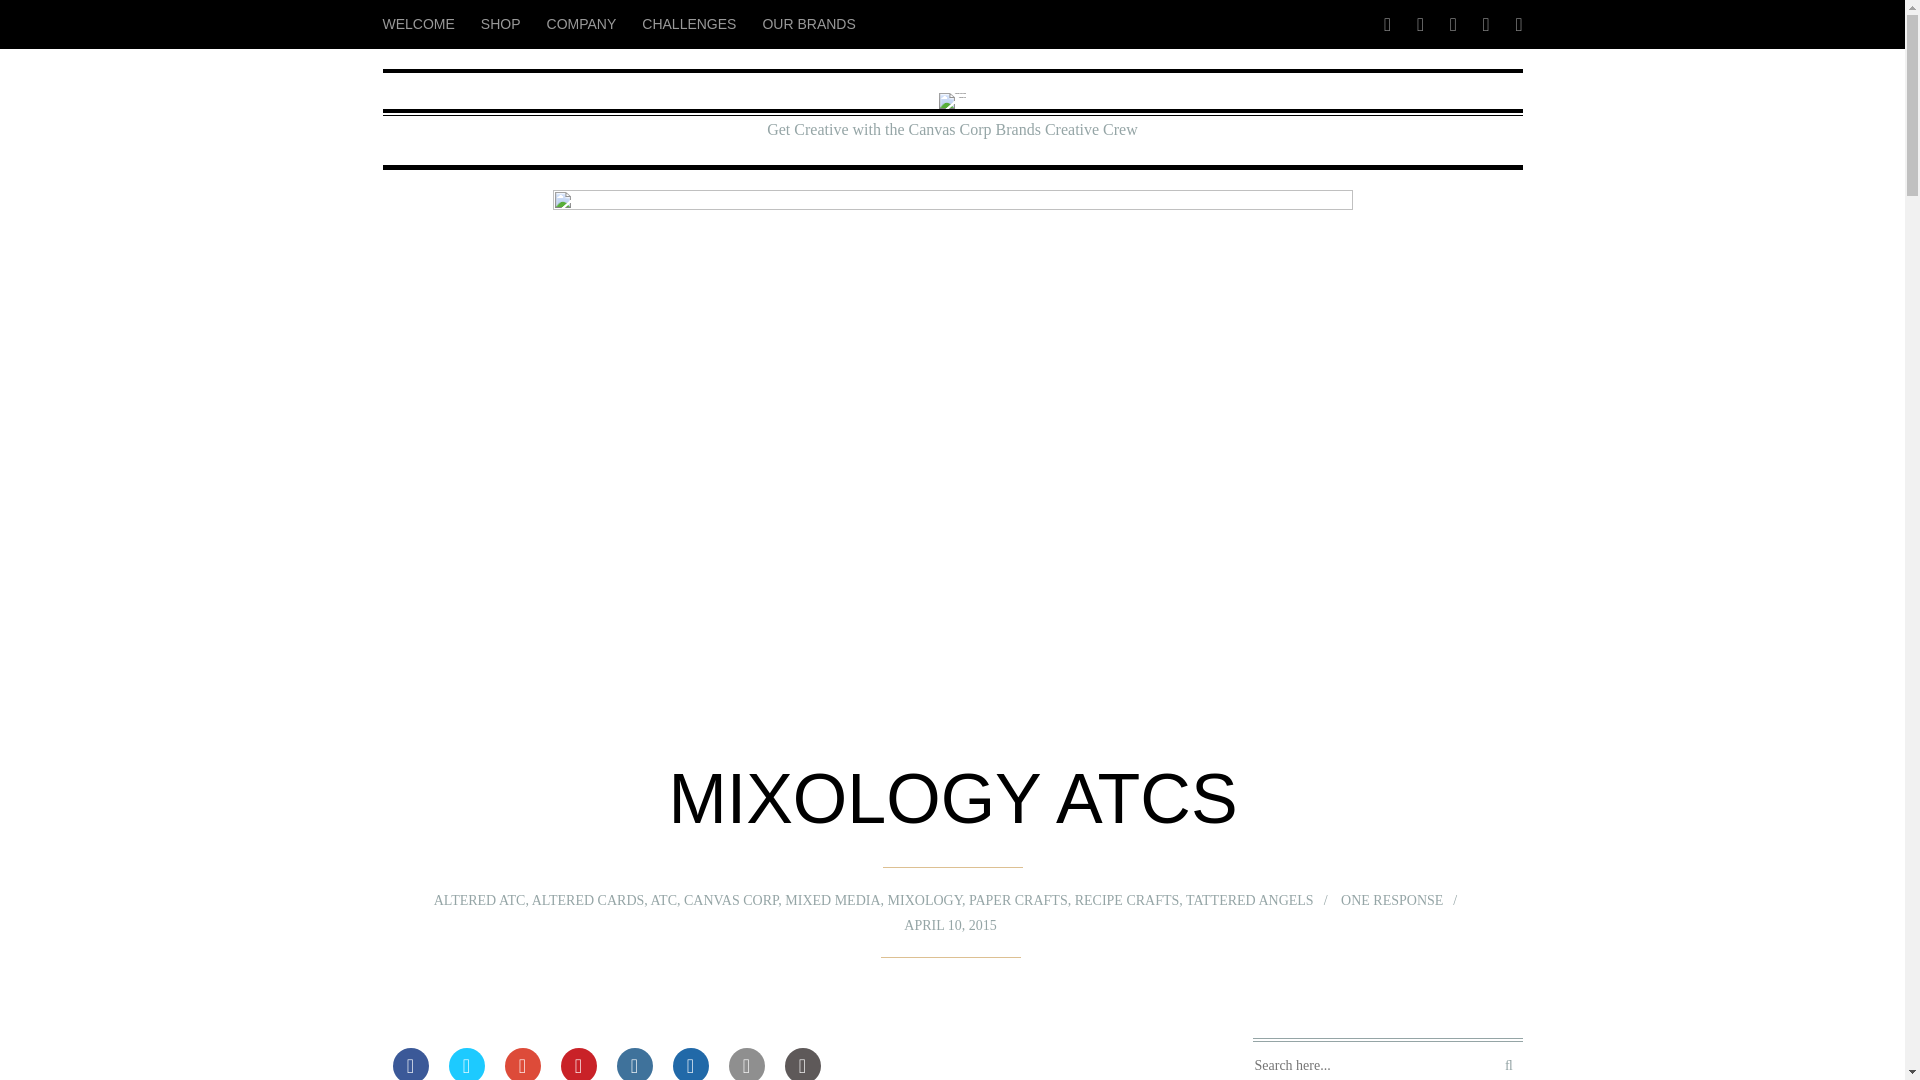  I want to click on CHALLENGES, so click(688, 17).